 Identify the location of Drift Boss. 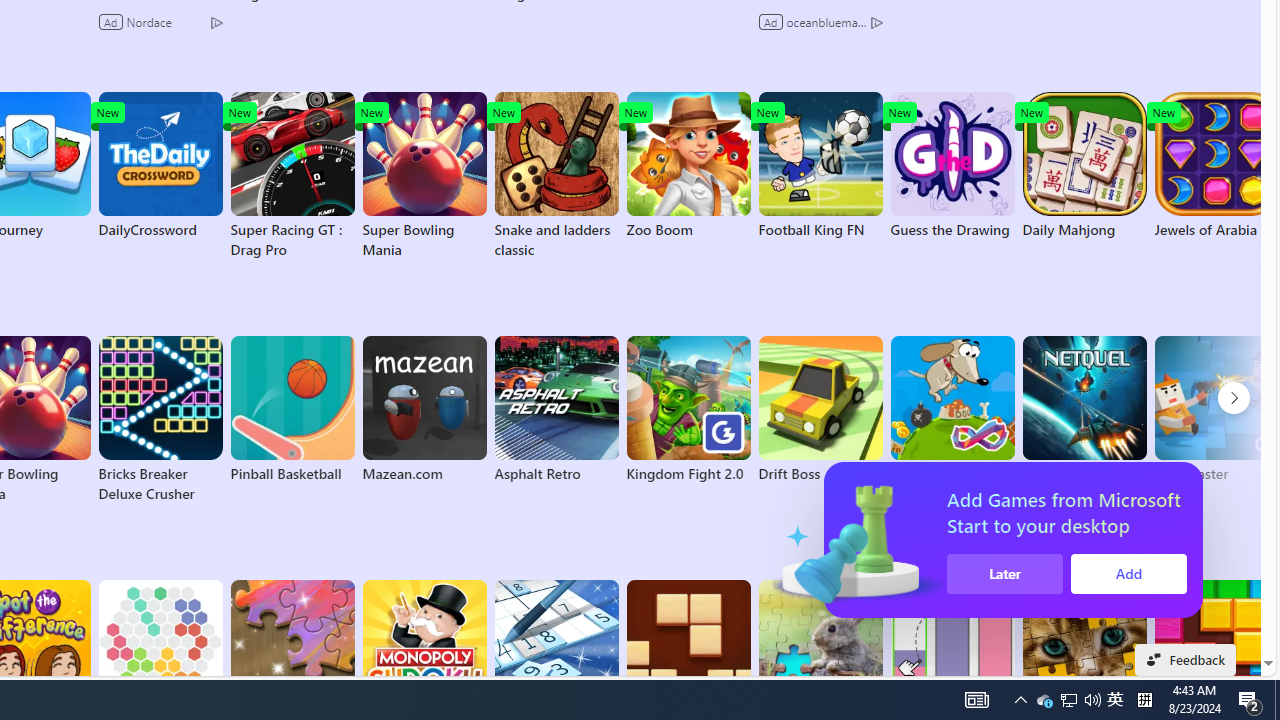
(820, 410).